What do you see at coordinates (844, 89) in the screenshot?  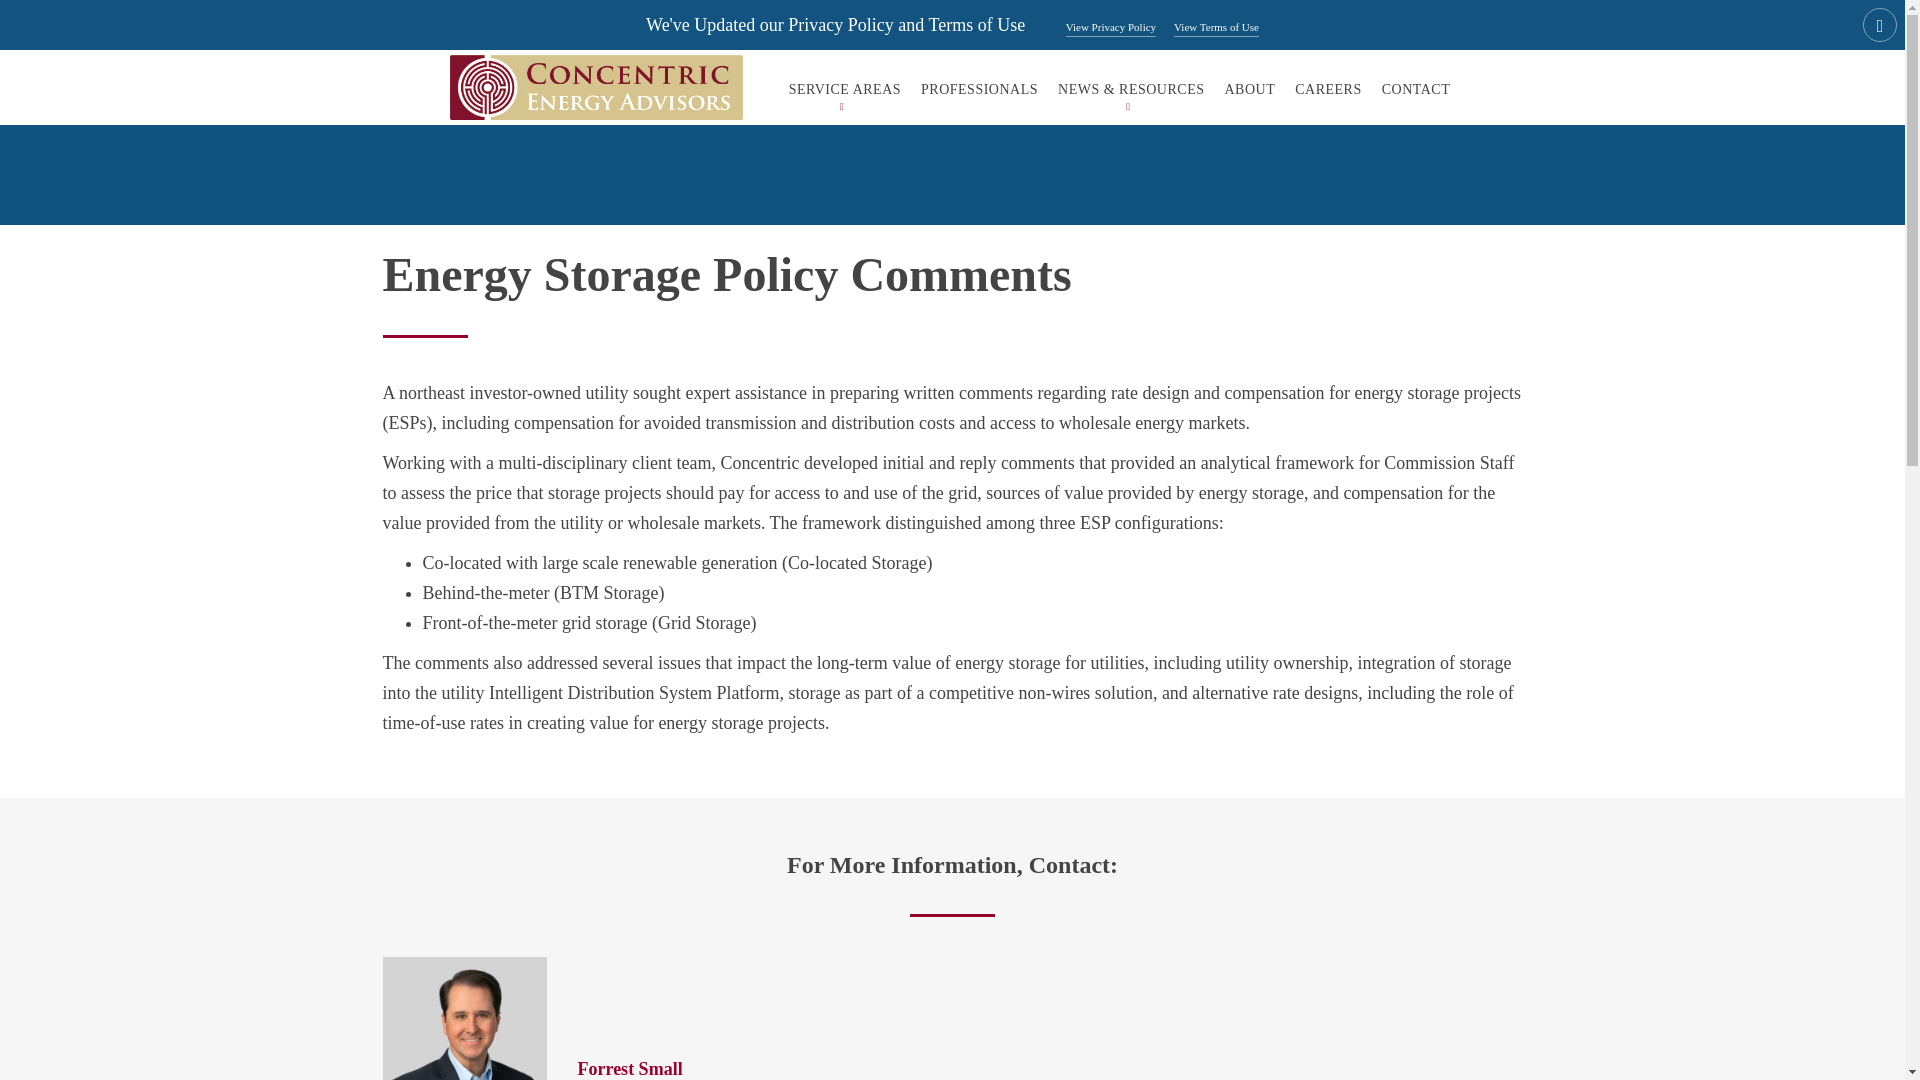 I see `SERVICE AREAS` at bounding box center [844, 89].